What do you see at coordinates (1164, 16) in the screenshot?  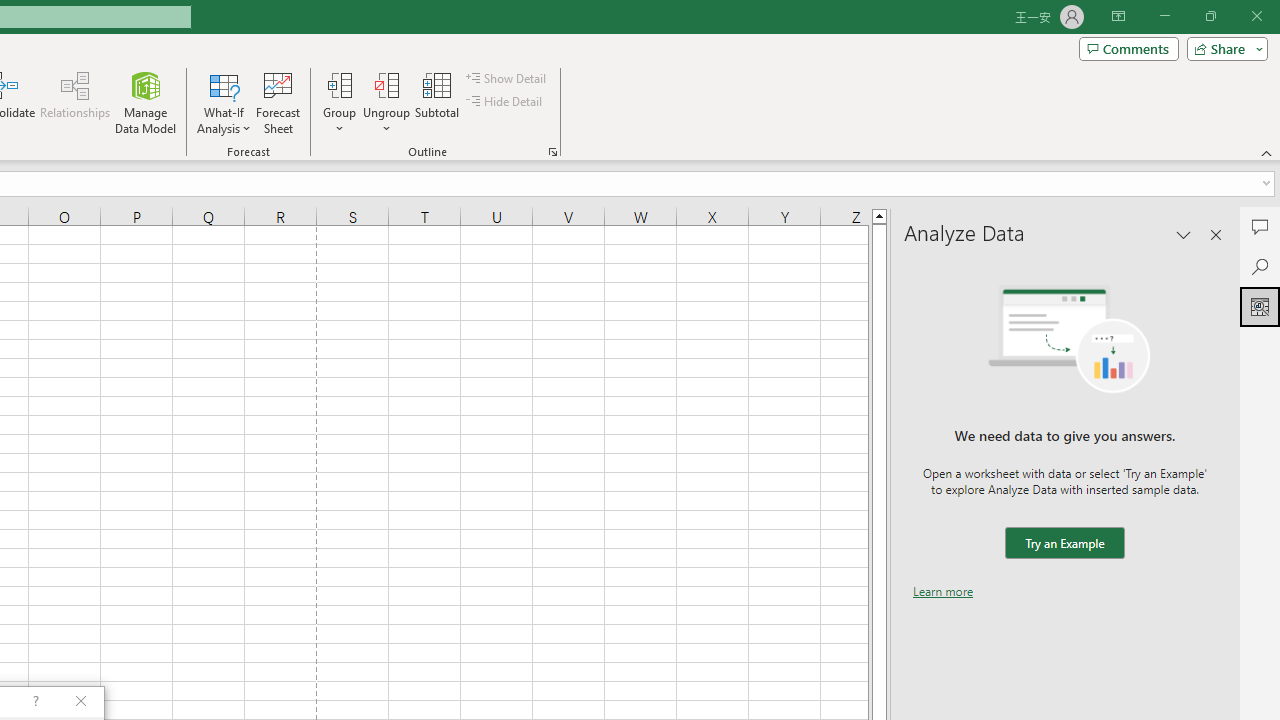 I see `Minimize` at bounding box center [1164, 16].